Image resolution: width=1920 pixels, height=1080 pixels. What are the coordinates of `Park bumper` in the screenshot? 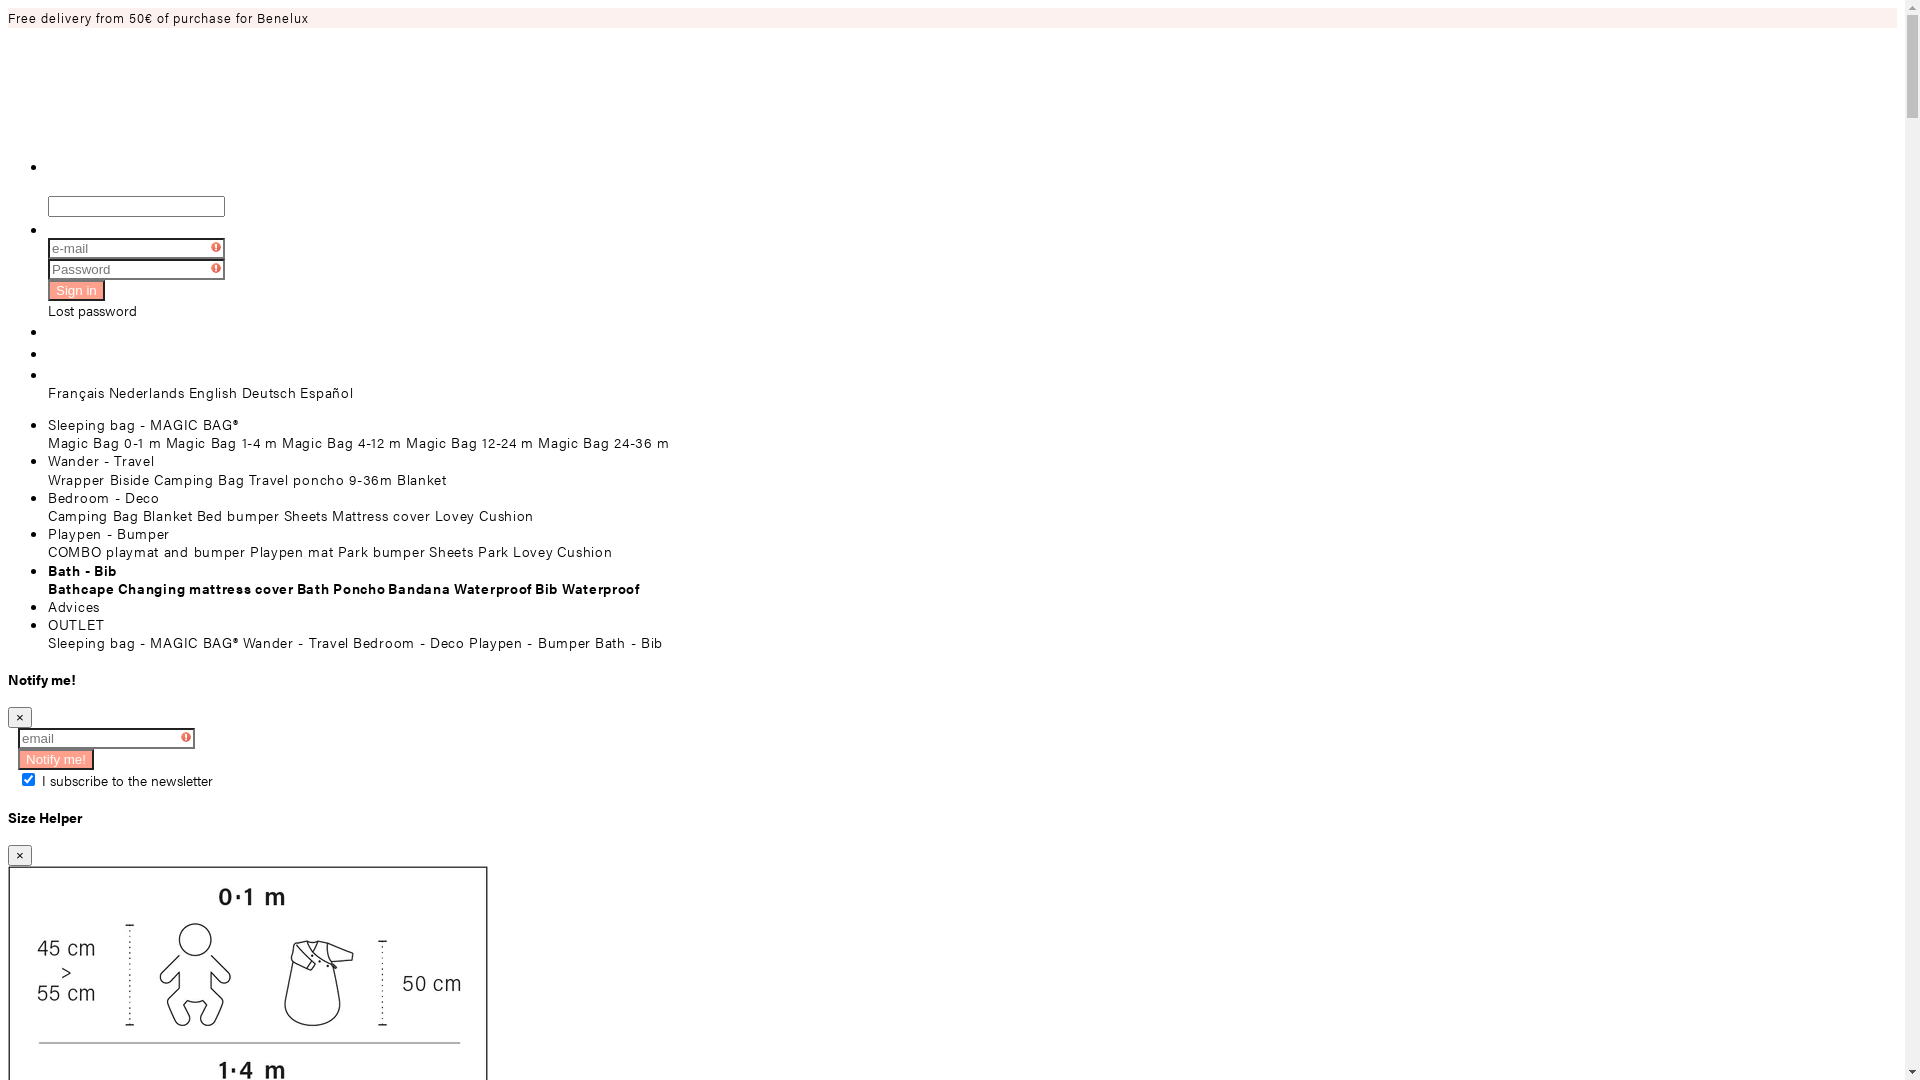 It's located at (382, 551).